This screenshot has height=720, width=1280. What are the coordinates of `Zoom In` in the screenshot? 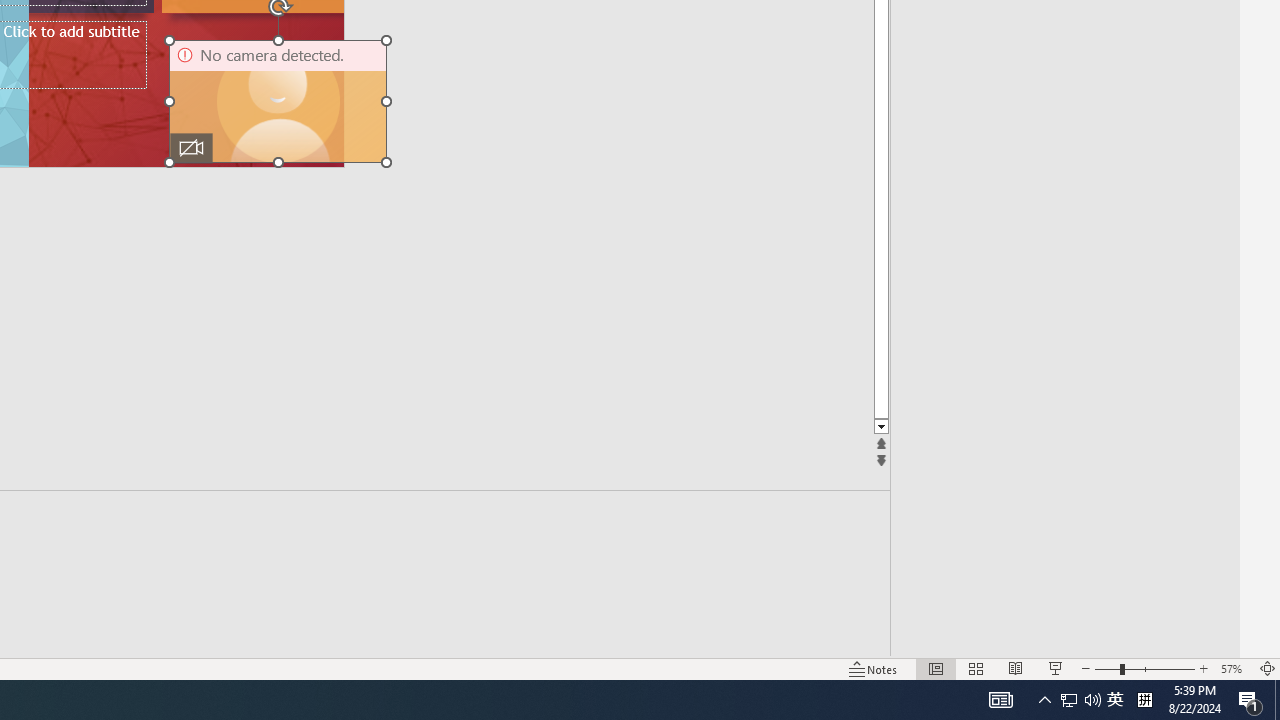 It's located at (1204, 668).